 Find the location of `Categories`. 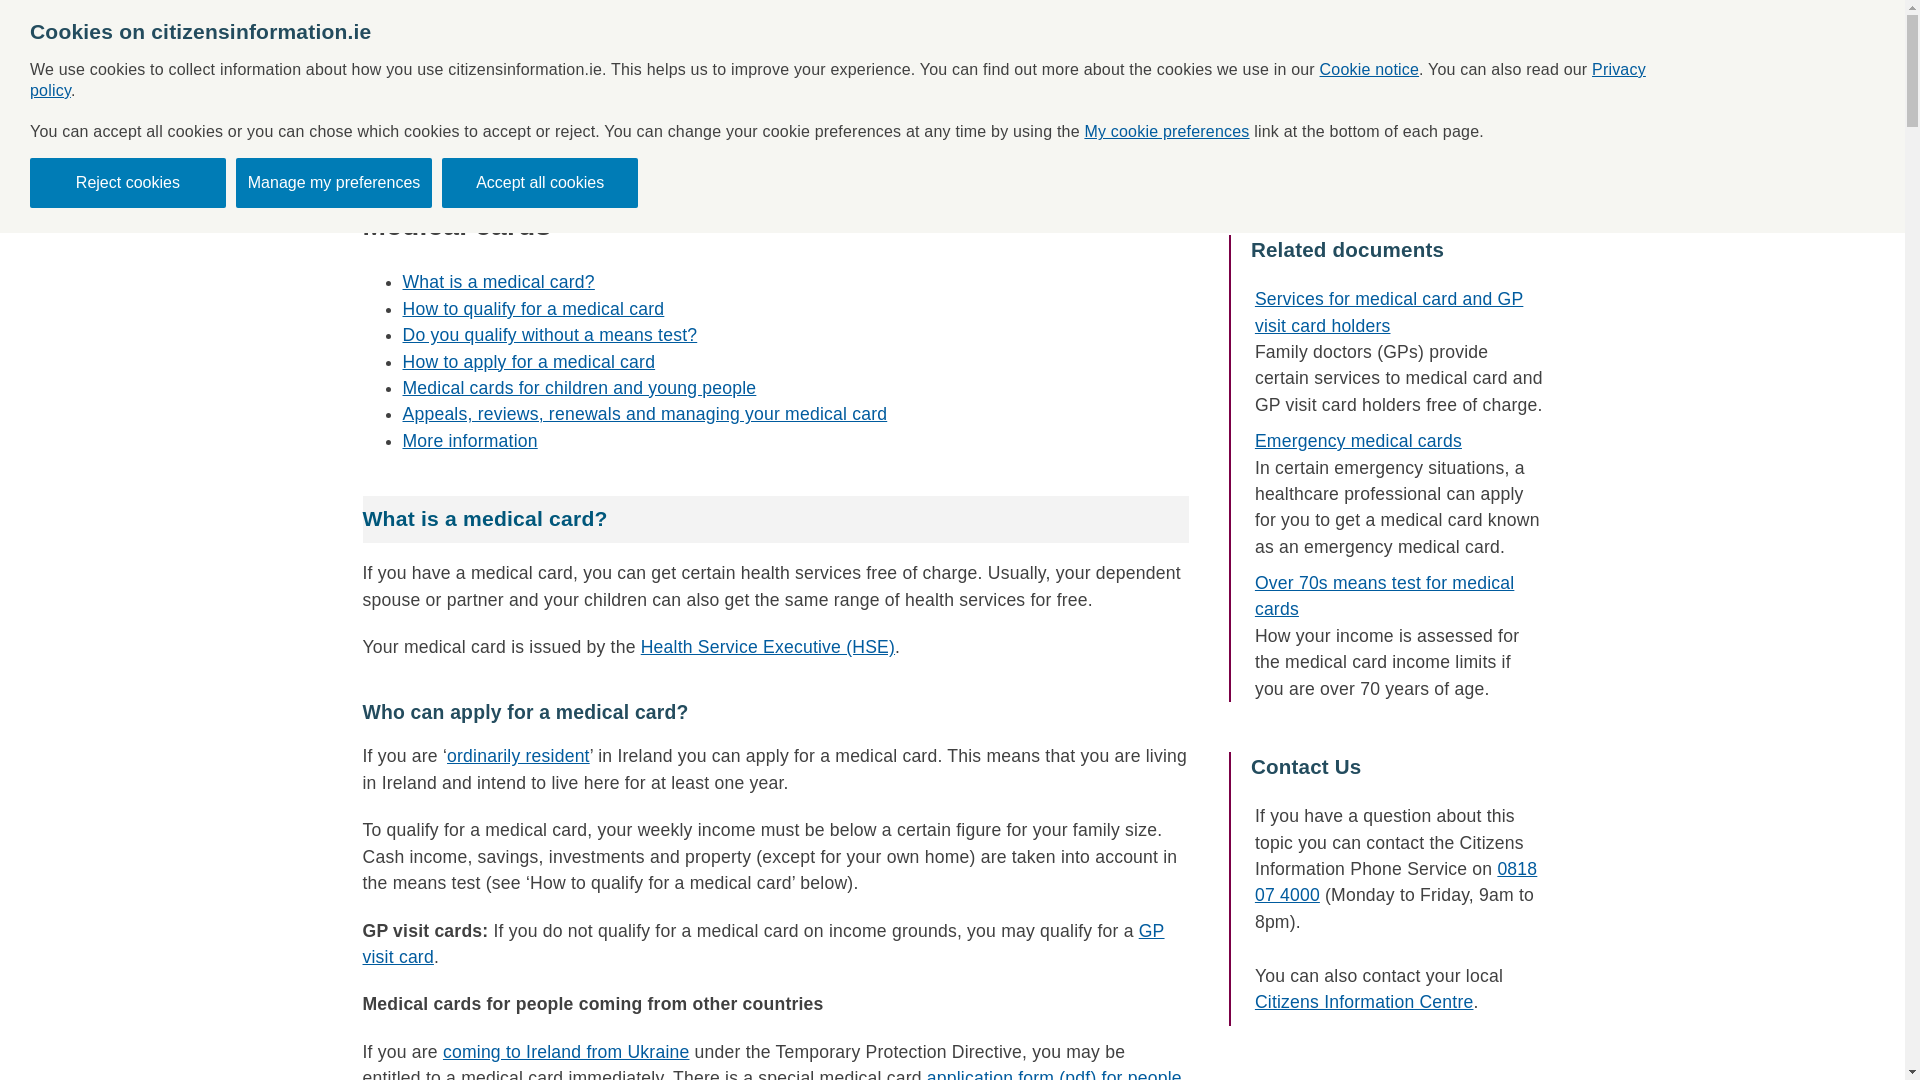

Categories is located at coordinates (803, 60).